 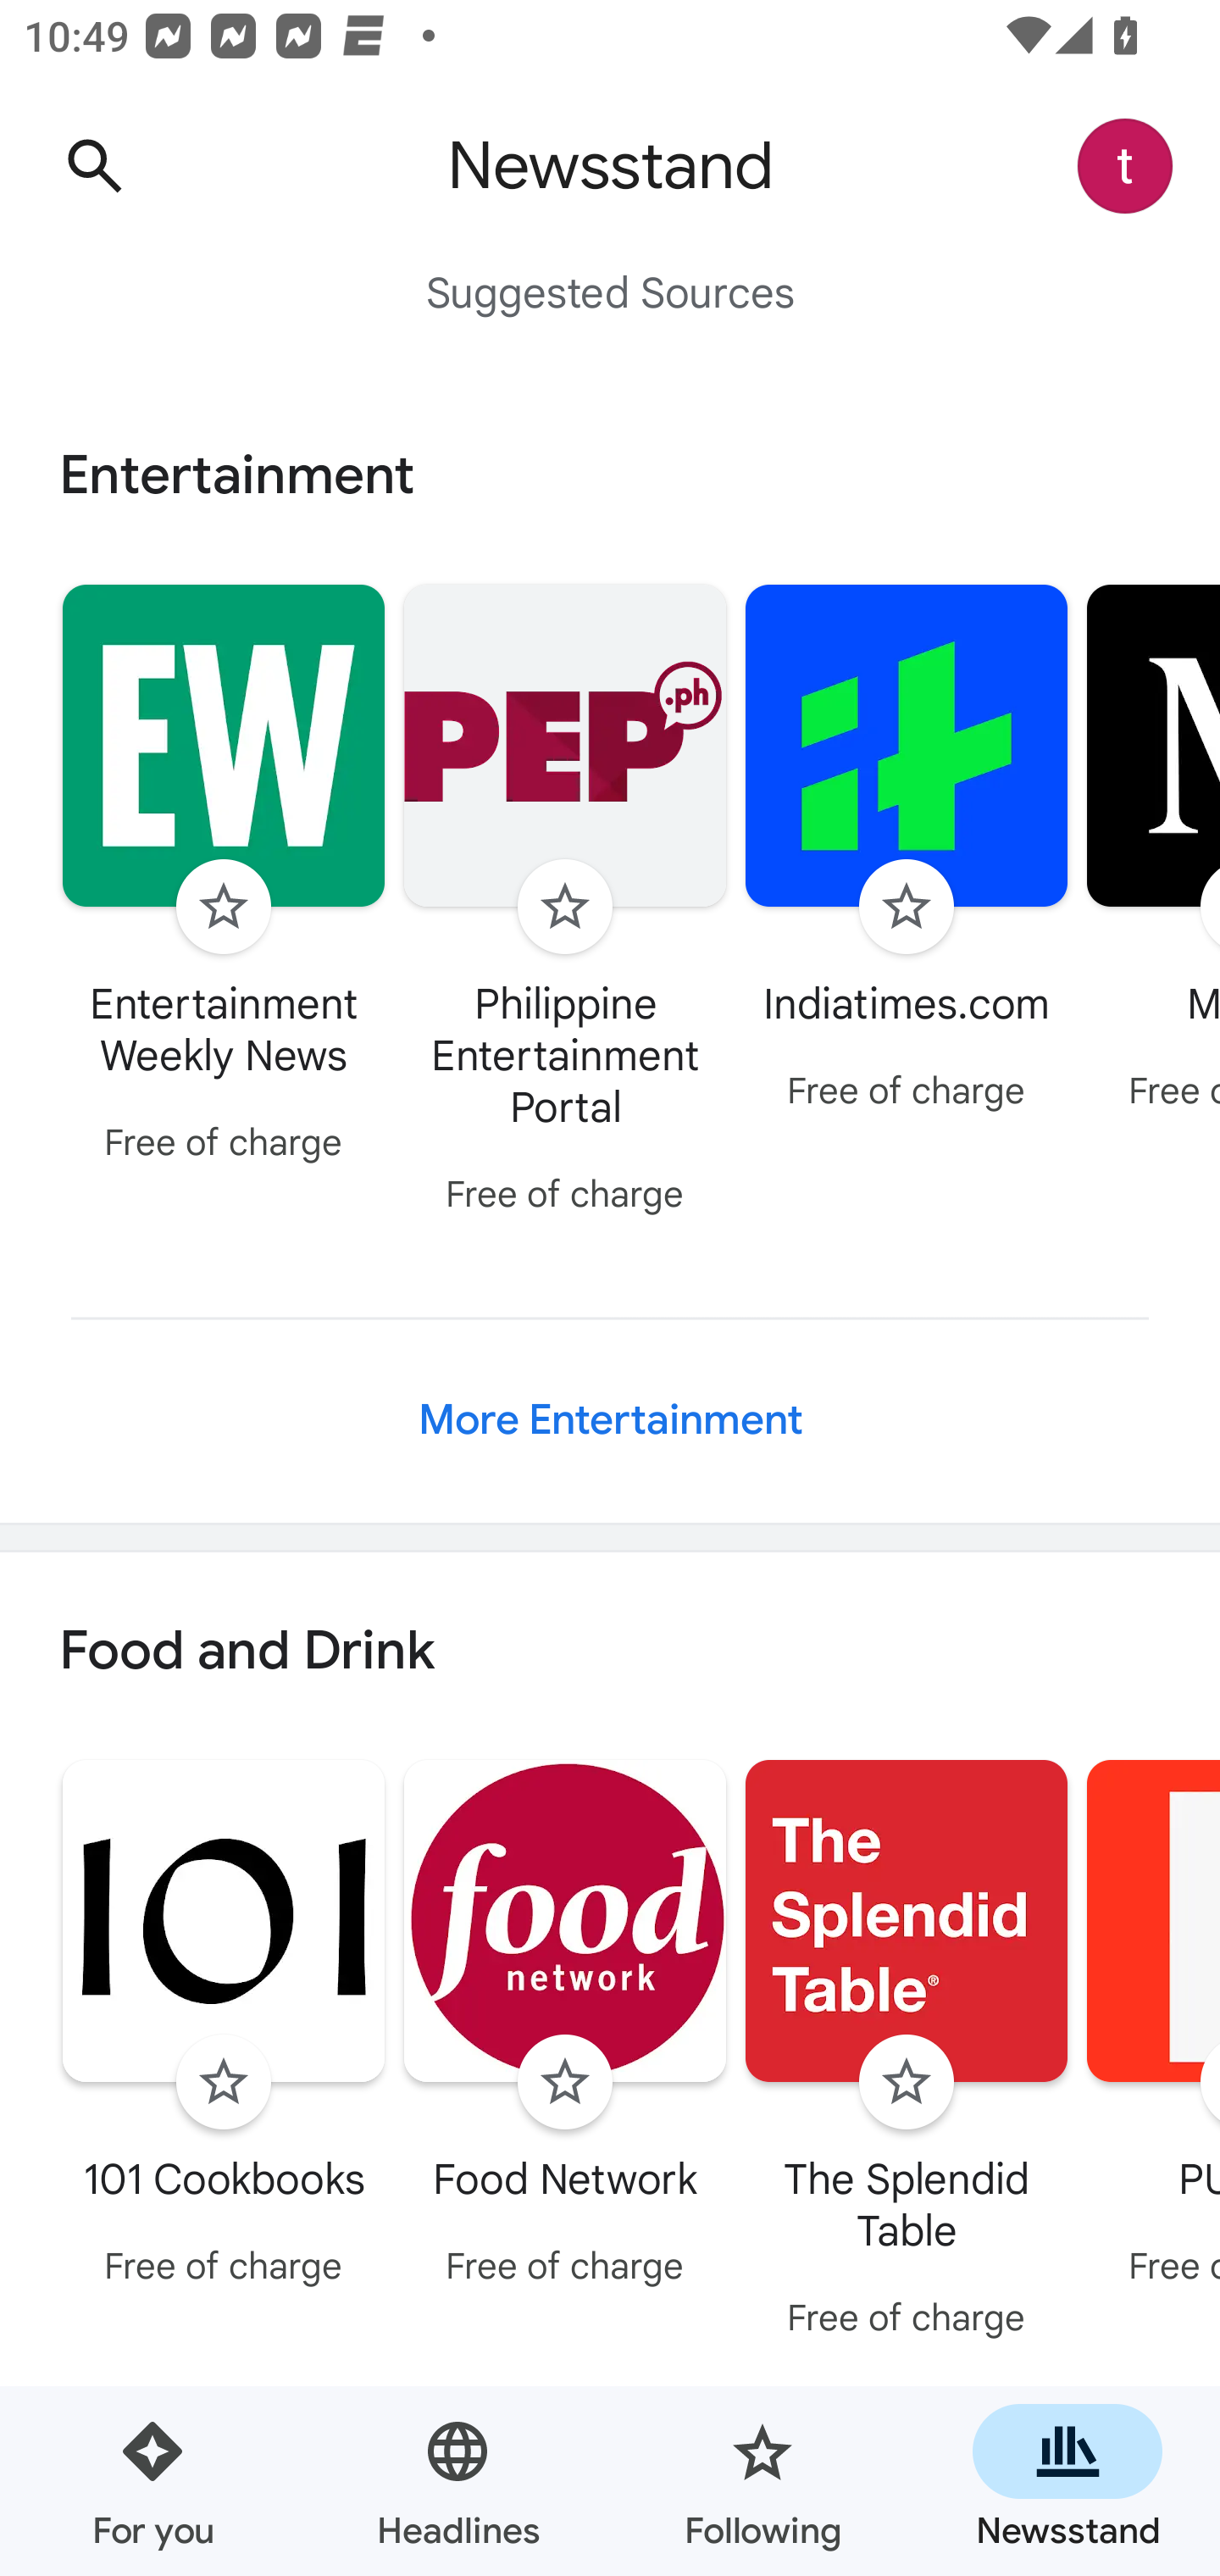 I want to click on Search, so click(x=94, y=166).